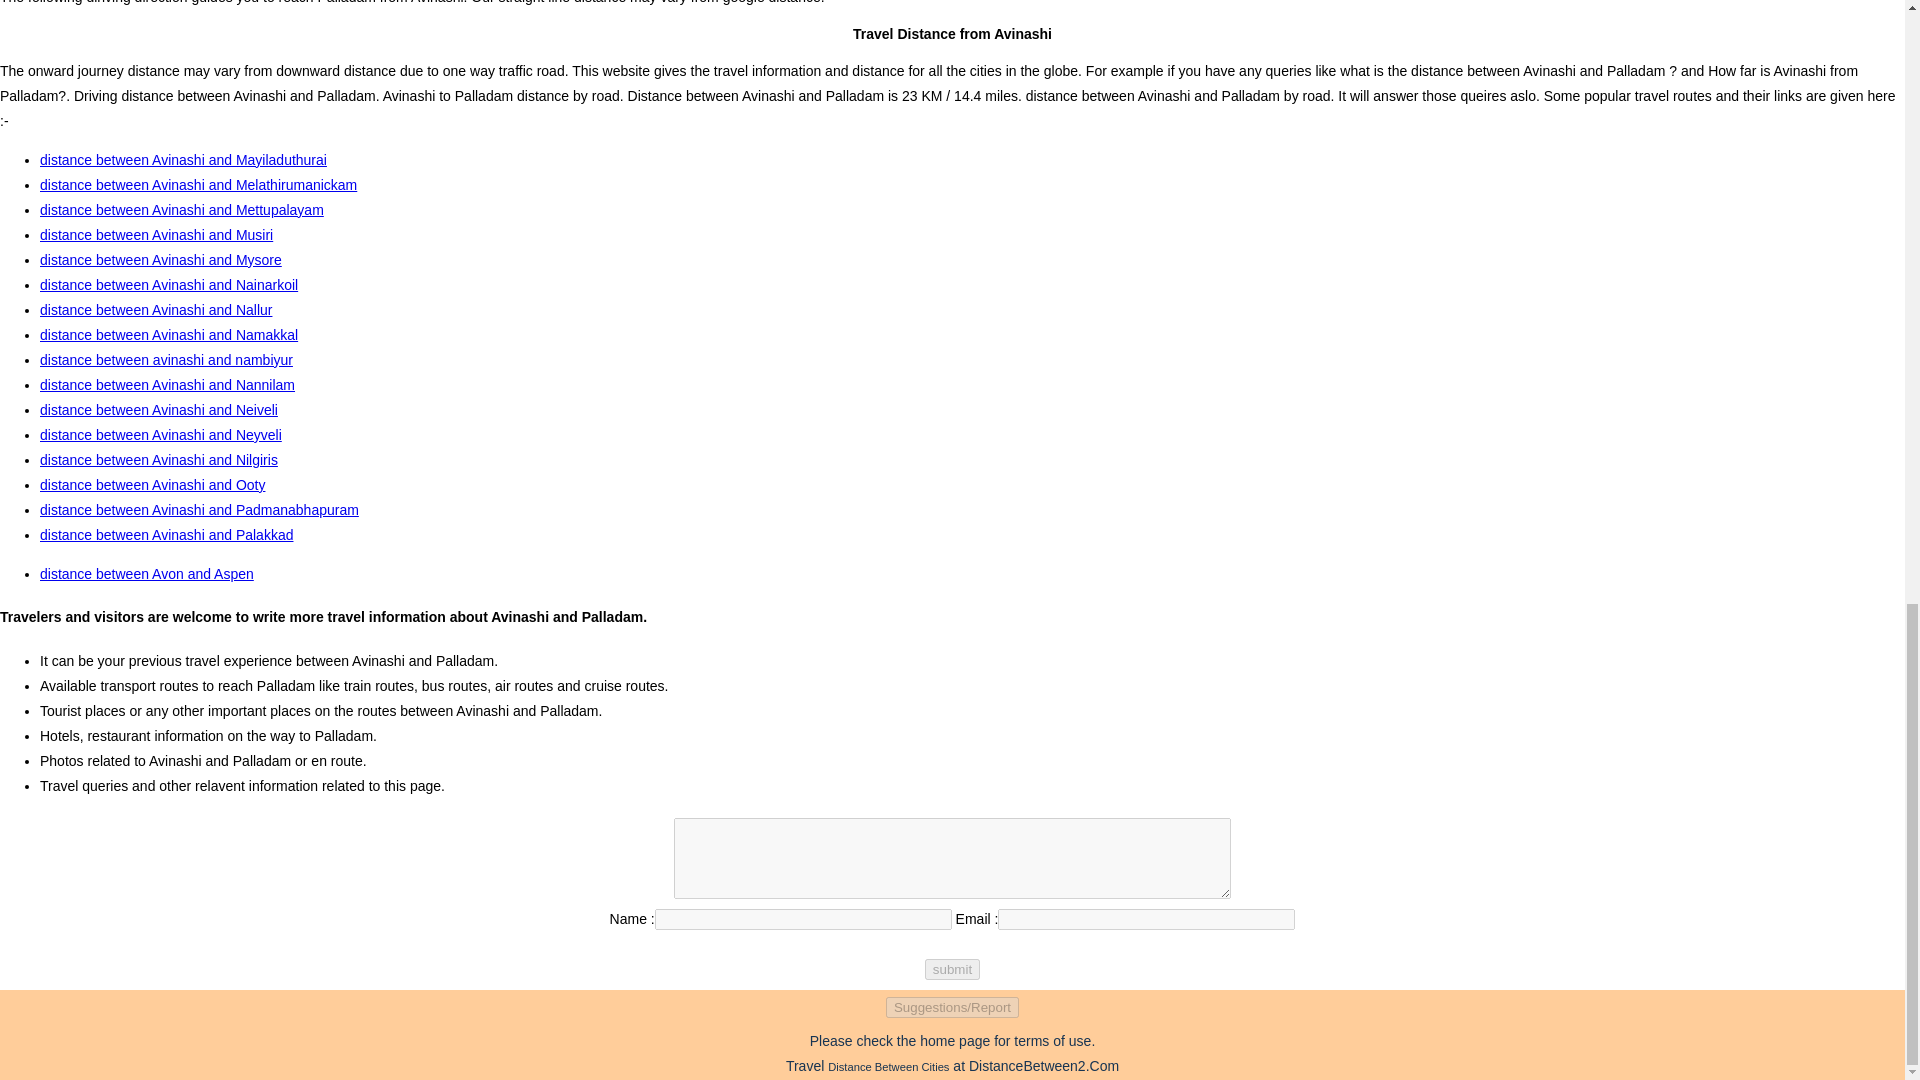 The image size is (1920, 1080). I want to click on distance between Avinashi and Mettupalayam, so click(182, 210).